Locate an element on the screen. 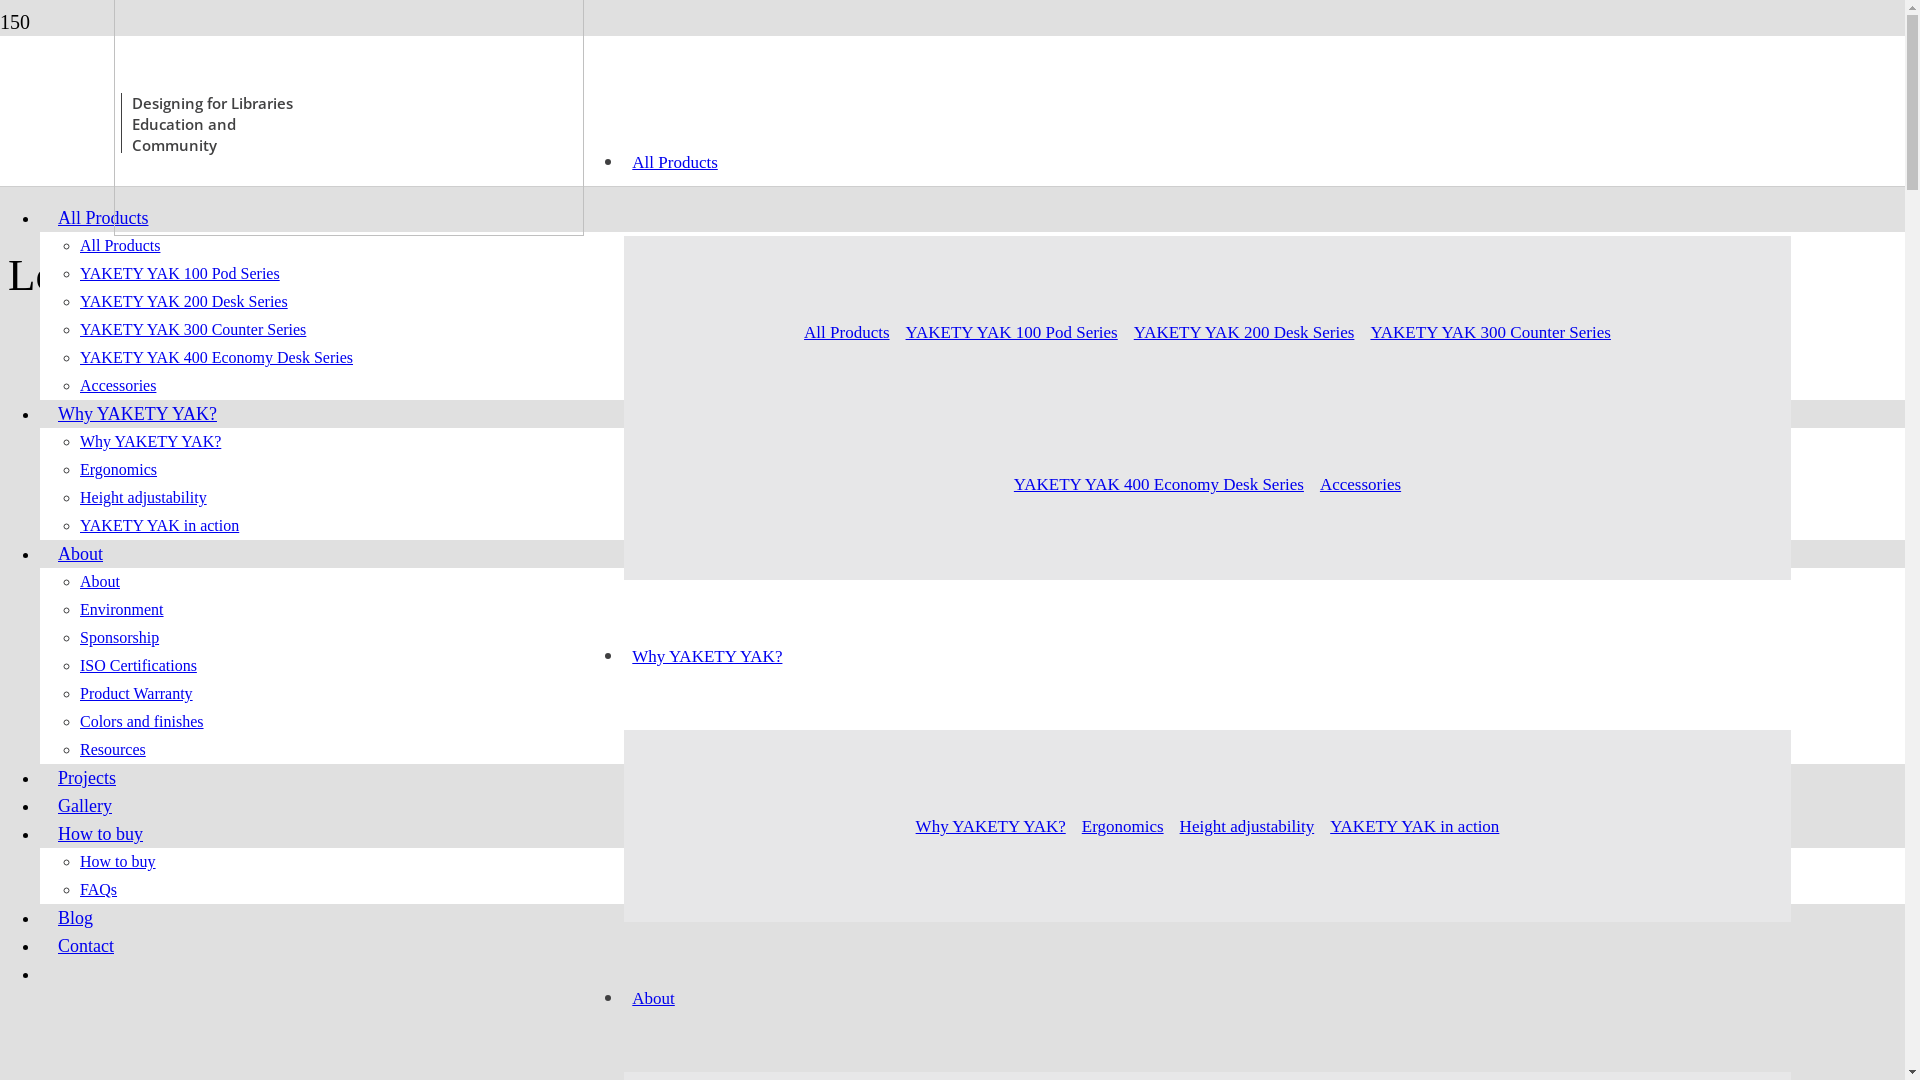 This screenshot has height=1080, width=1920. YAKETY YAK 200 Desk Series is located at coordinates (1244, 332).